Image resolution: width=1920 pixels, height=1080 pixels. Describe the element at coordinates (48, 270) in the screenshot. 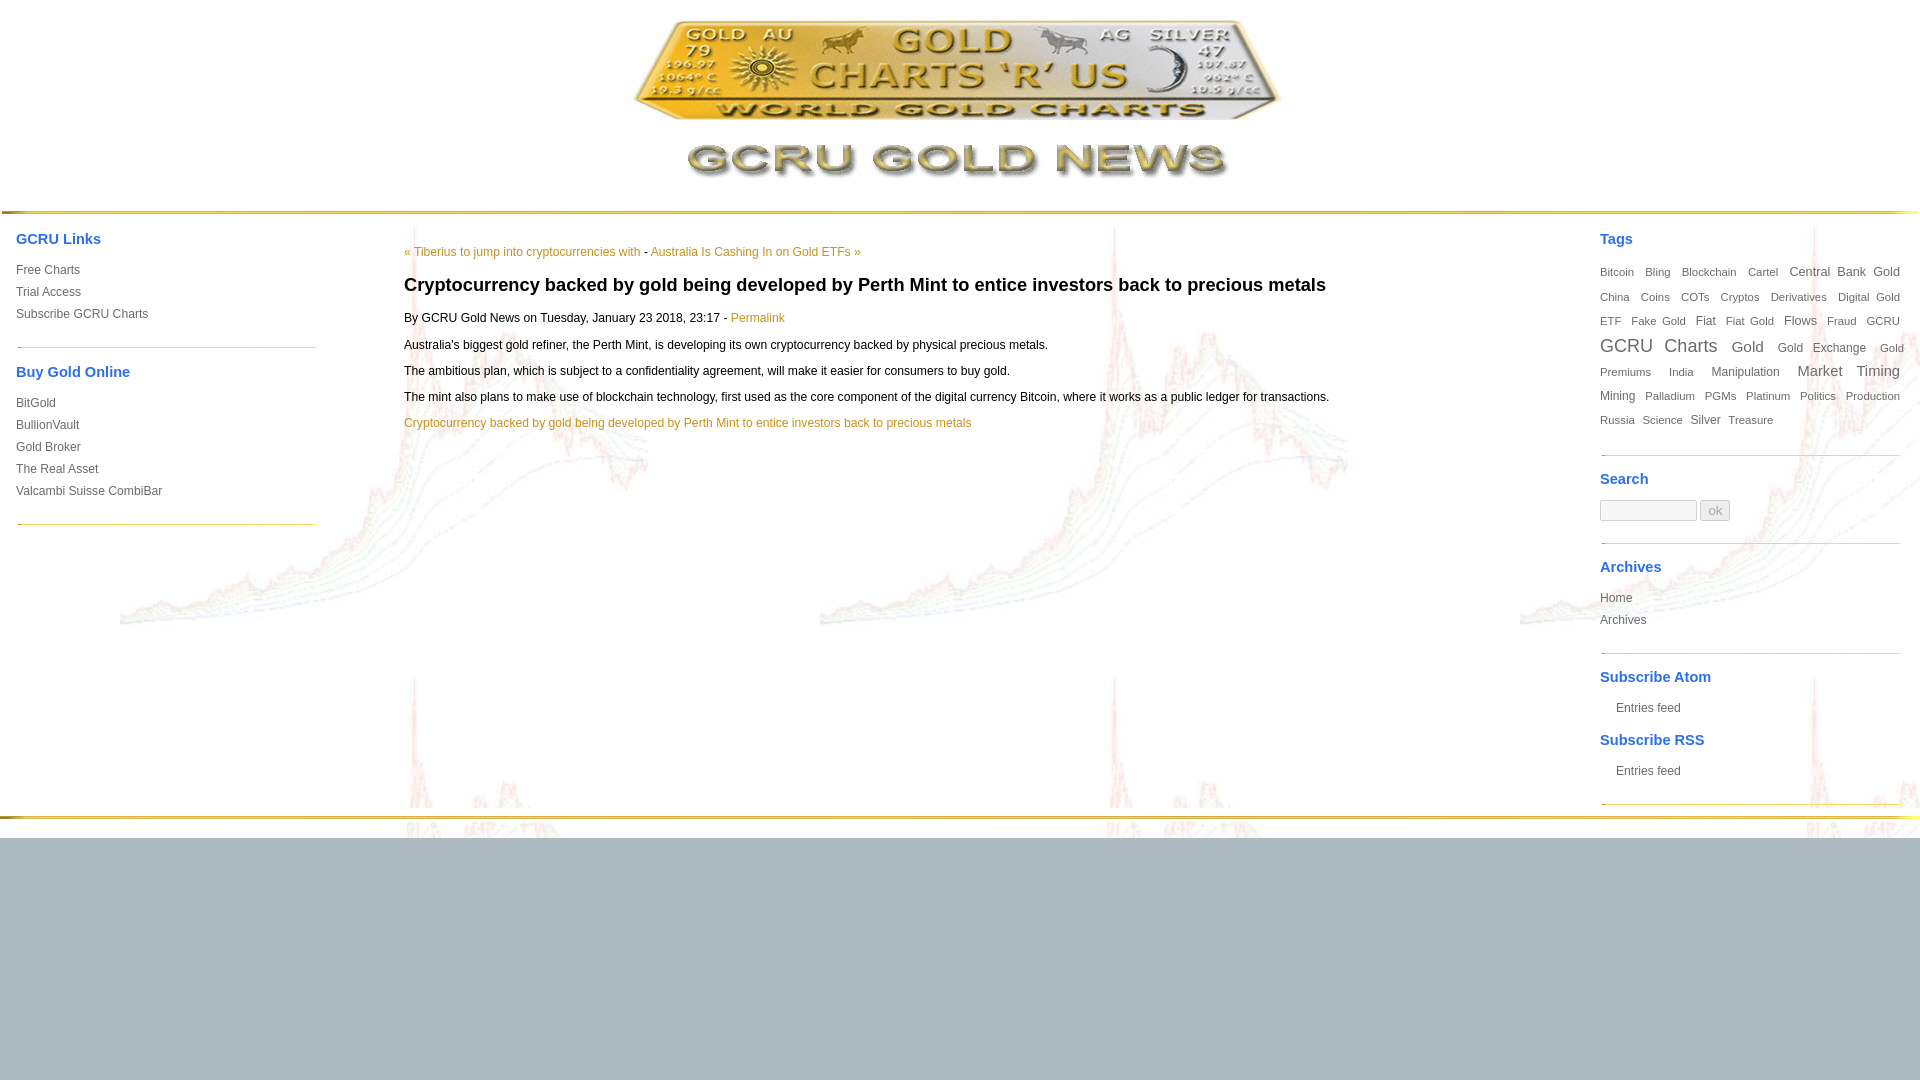

I see `Free Charts` at that location.